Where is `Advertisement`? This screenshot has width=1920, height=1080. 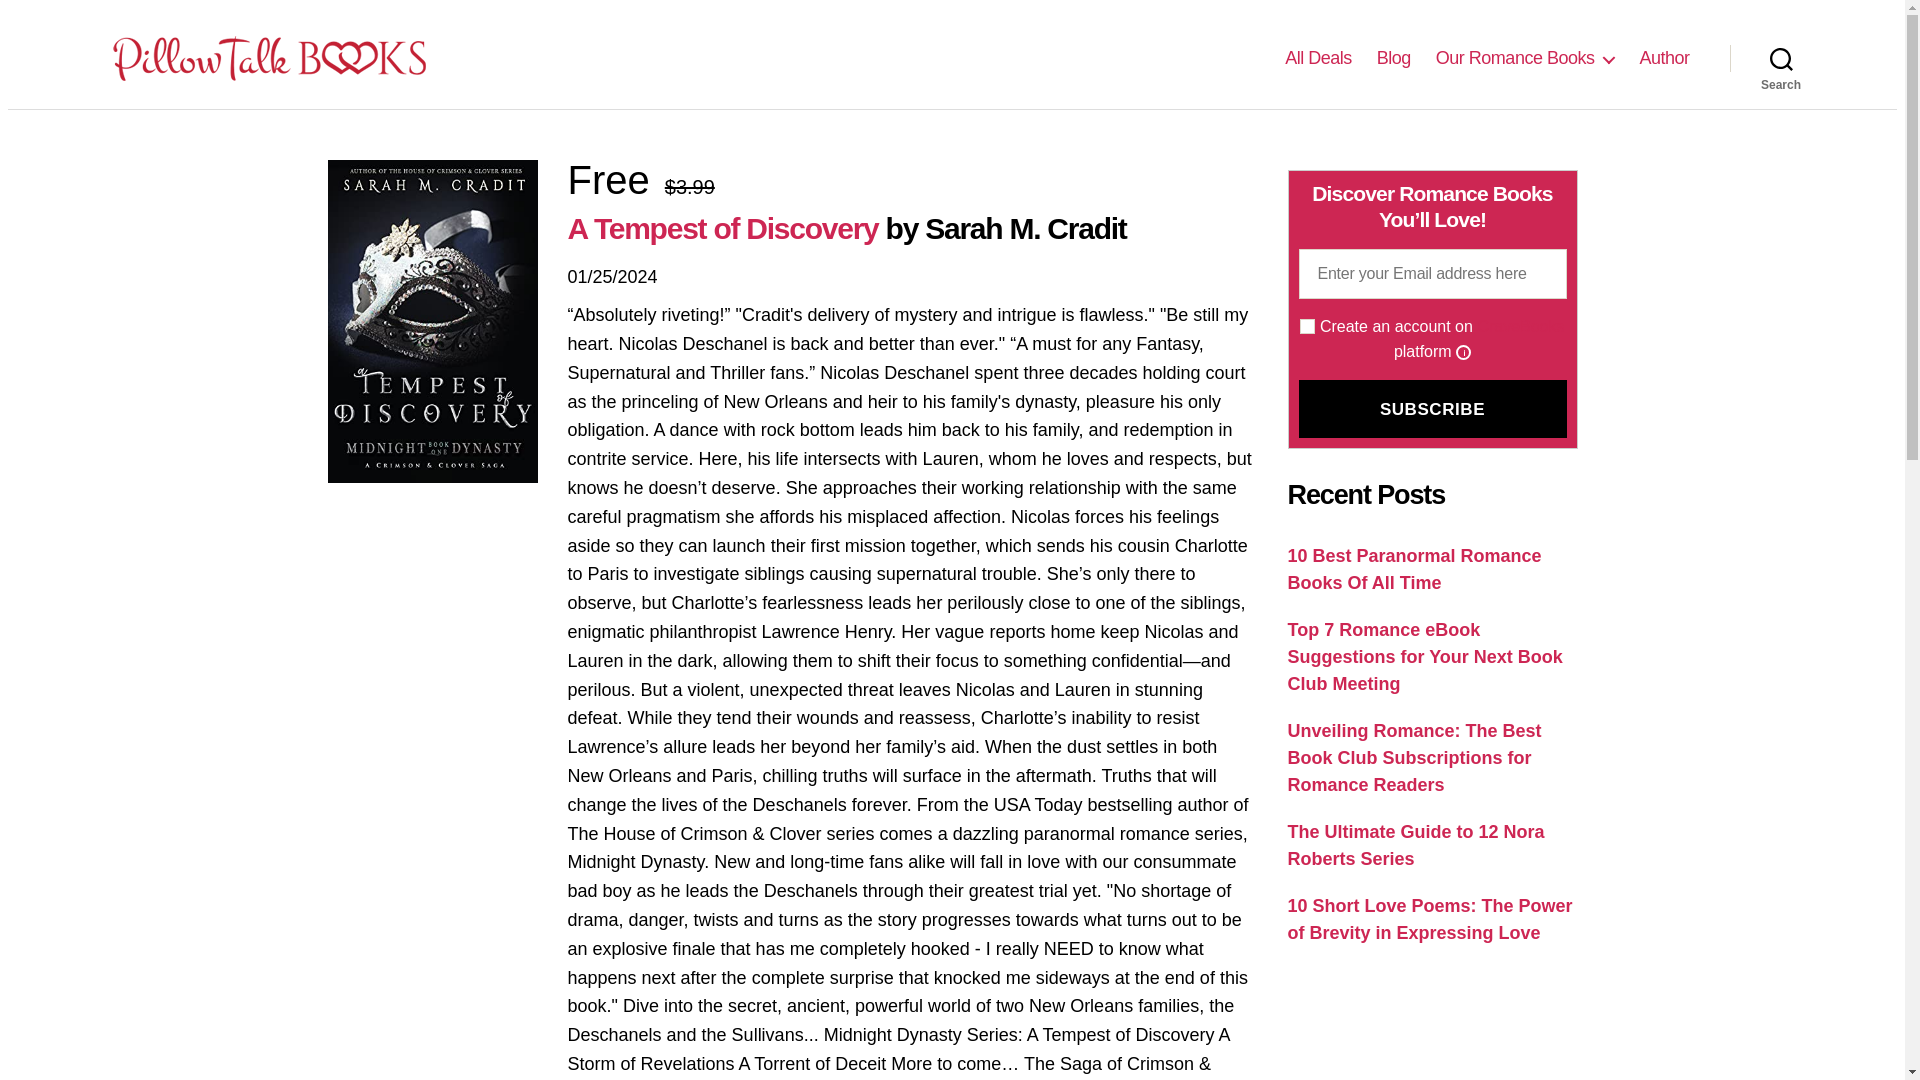
Advertisement is located at coordinates (1433, 1028).